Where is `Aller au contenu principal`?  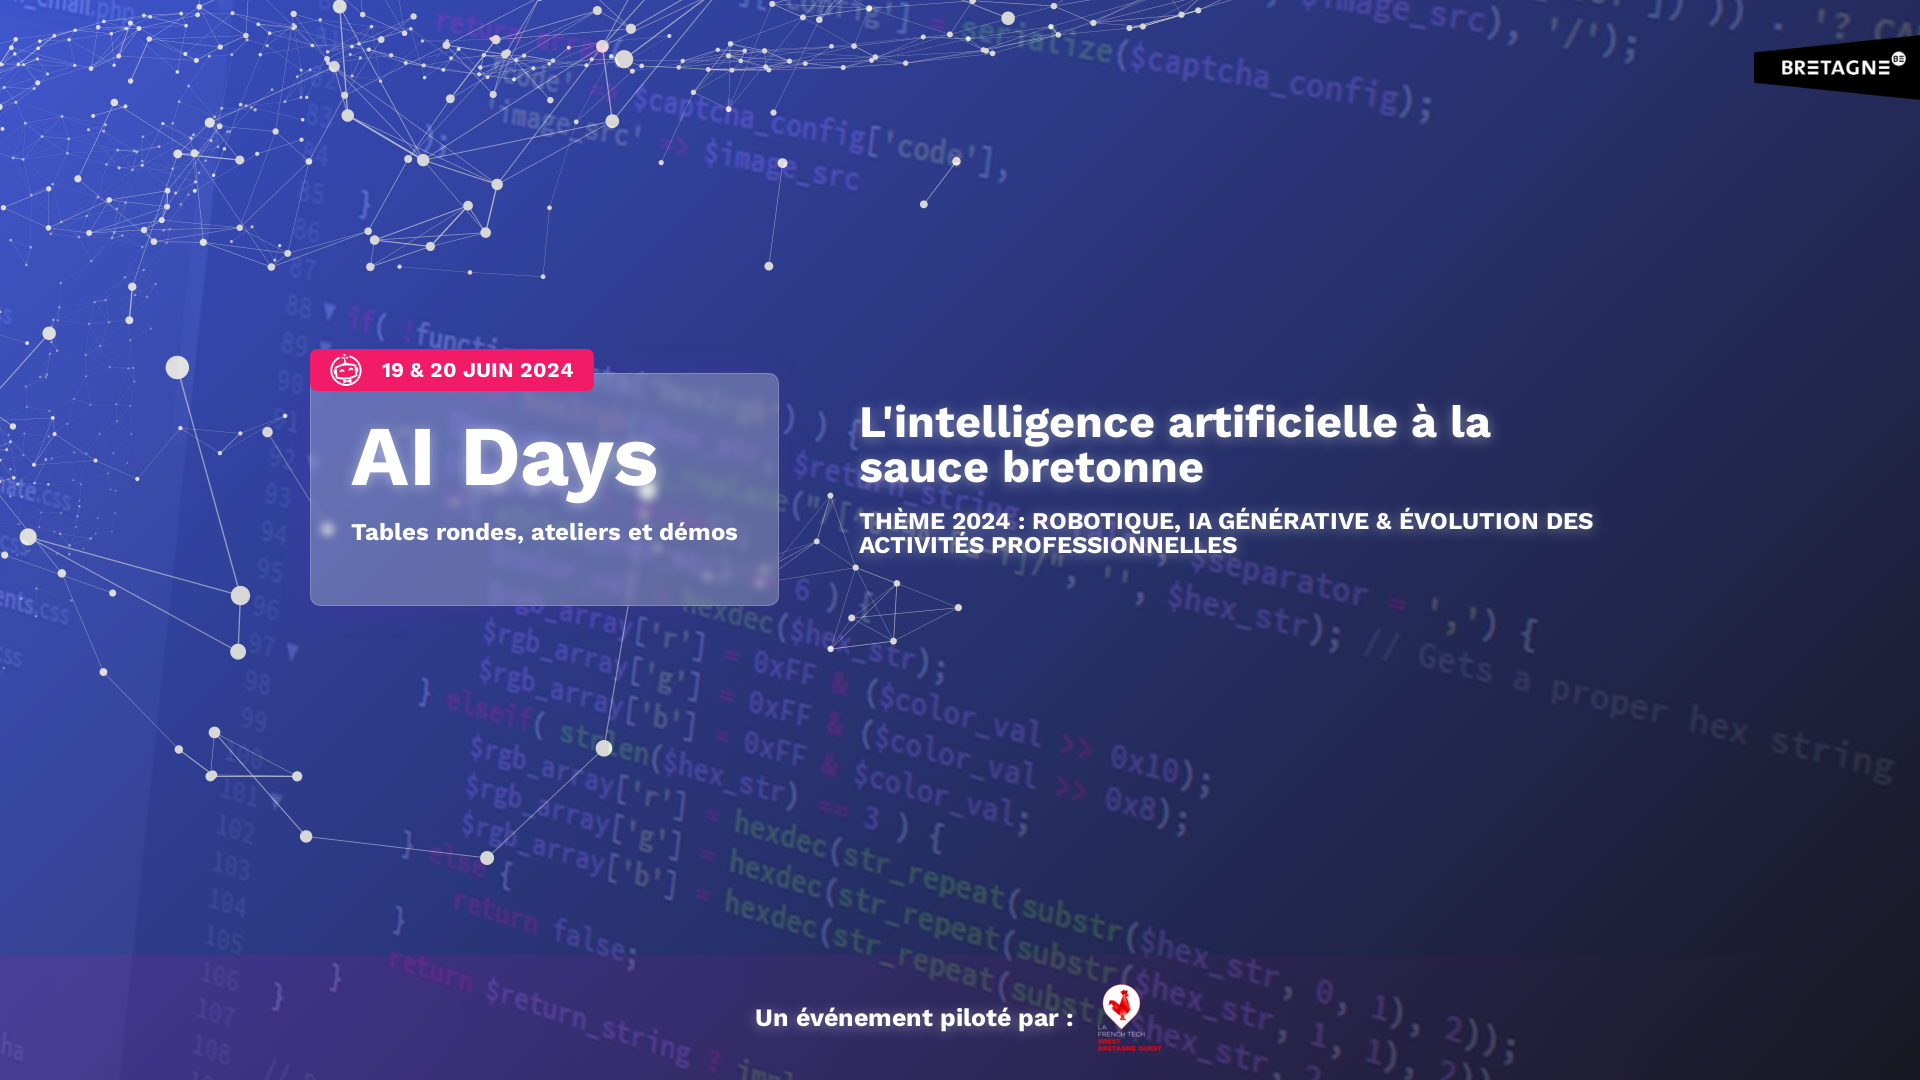
Aller au contenu principal is located at coordinates (0, 0).